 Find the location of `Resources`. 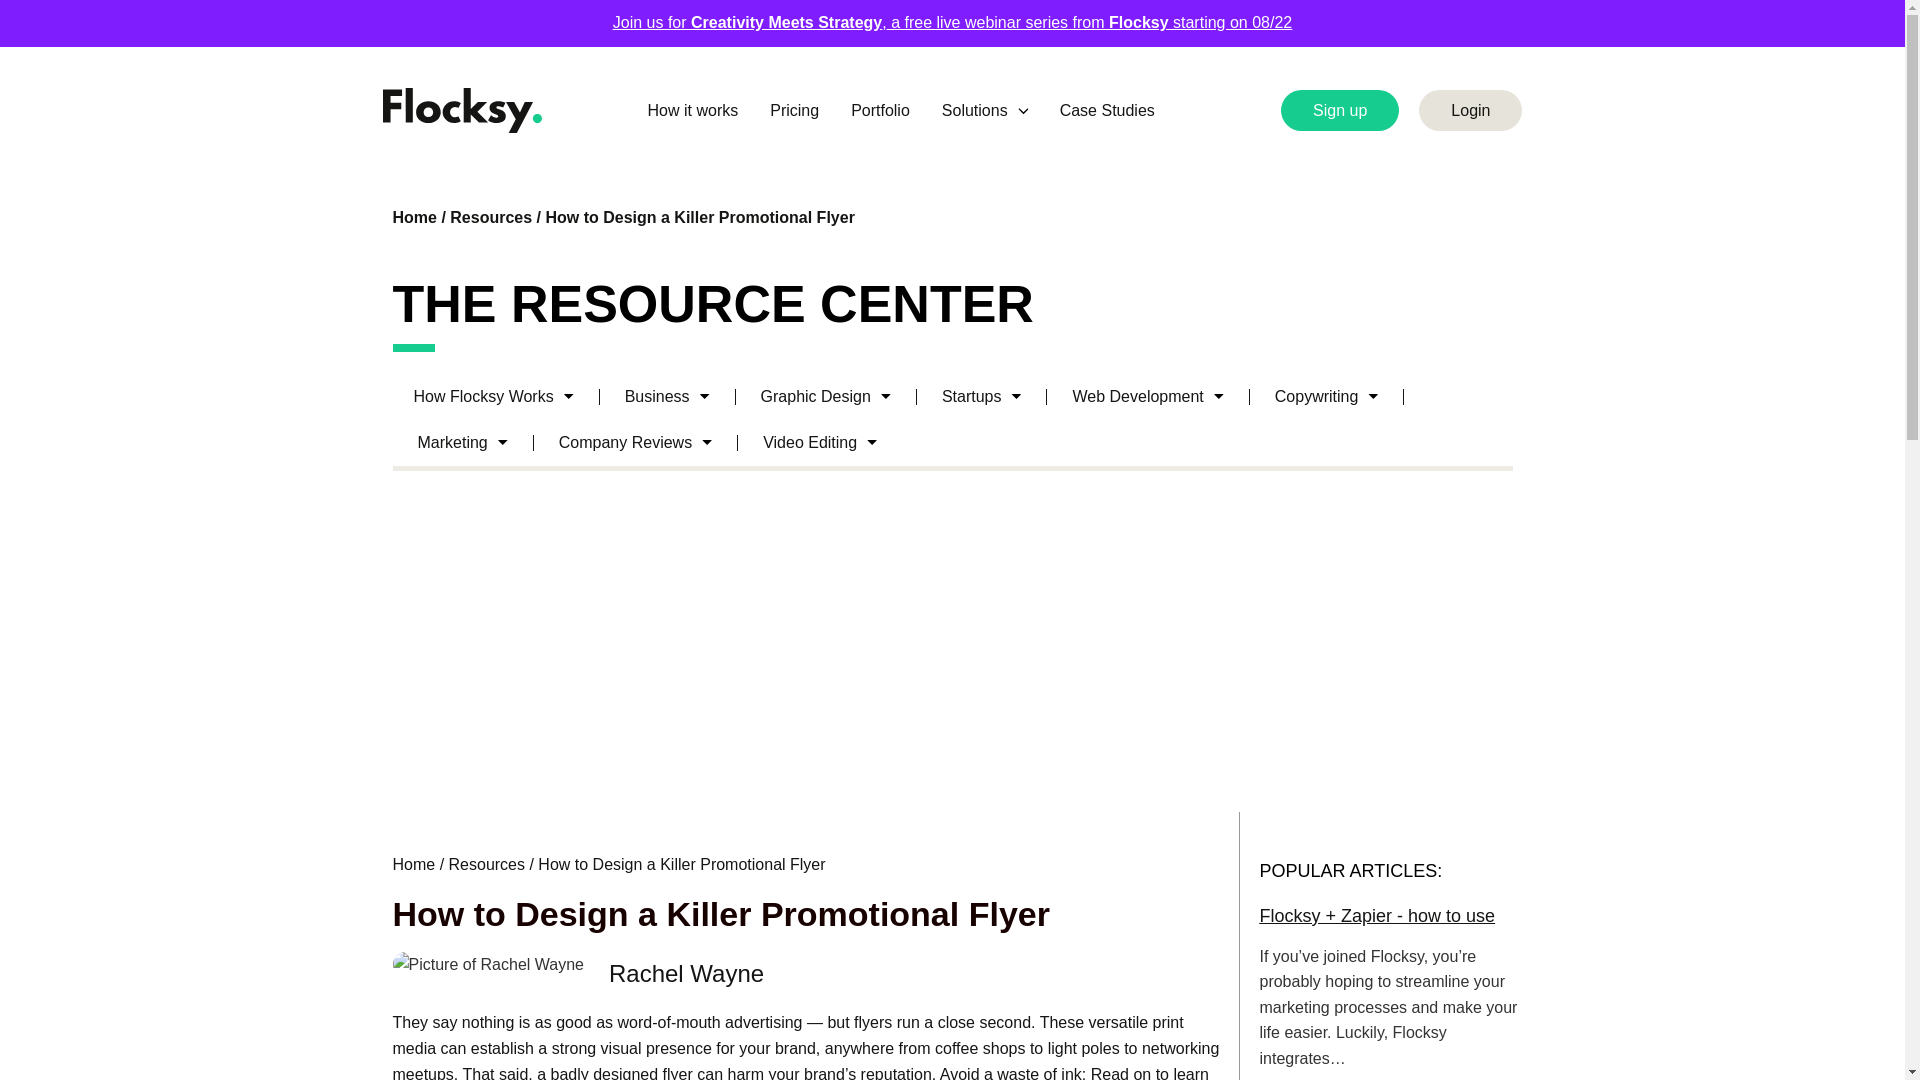

Resources is located at coordinates (490, 217).